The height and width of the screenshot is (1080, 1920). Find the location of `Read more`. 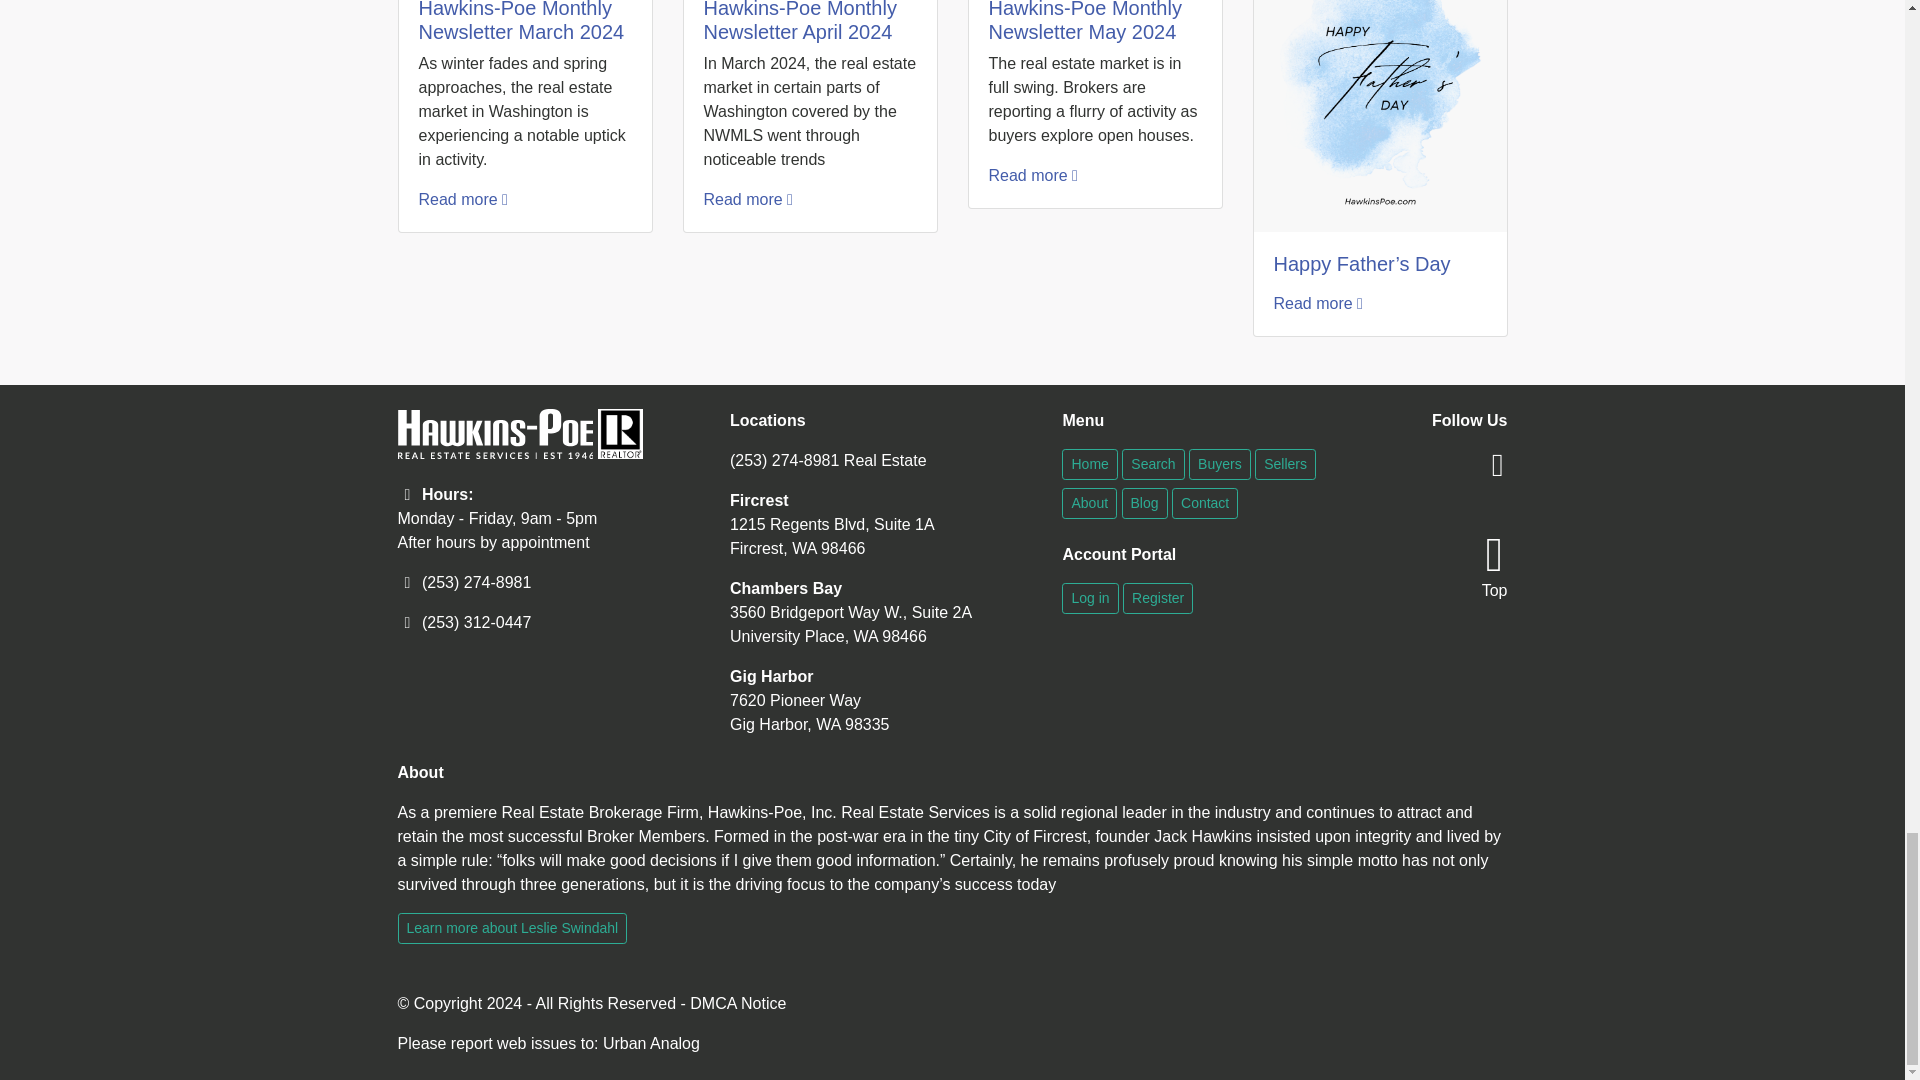

Read more is located at coordinates (1318, 303).